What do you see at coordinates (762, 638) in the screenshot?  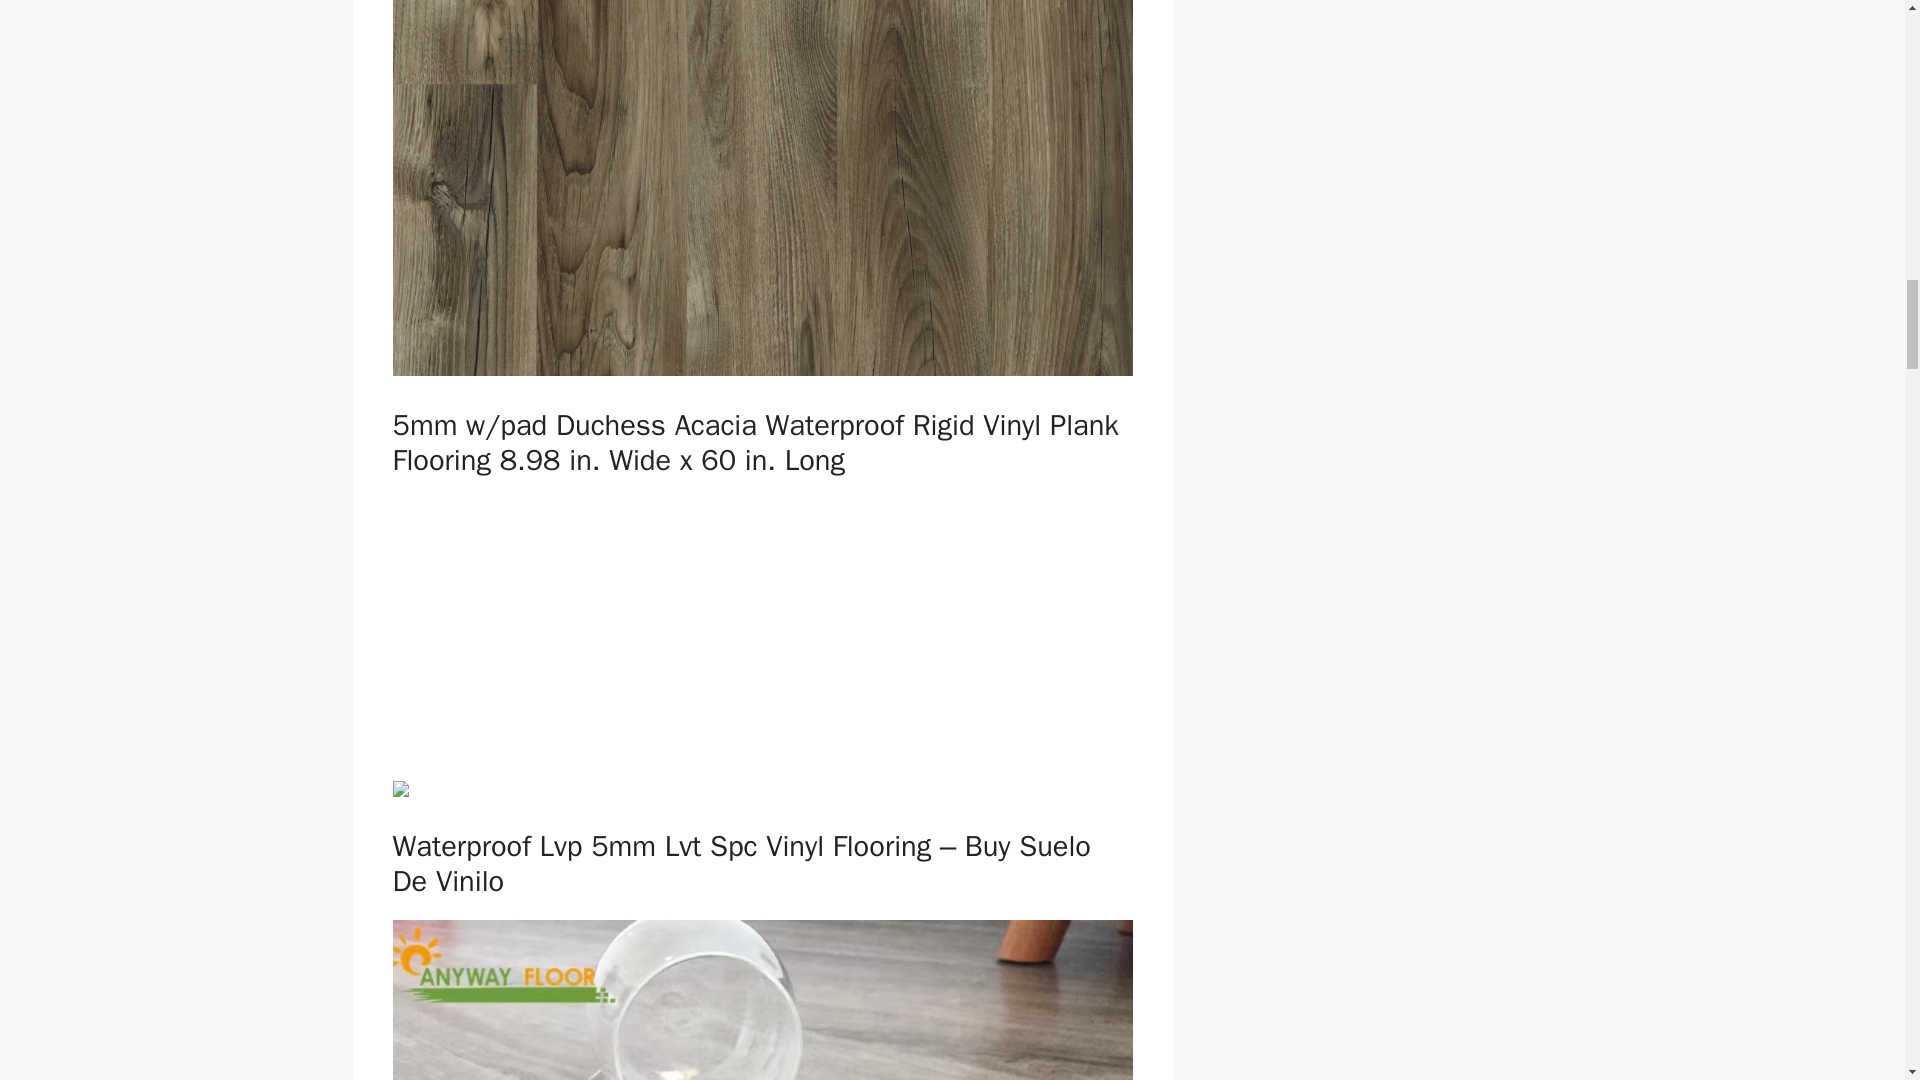 I see `Advertisement` at bounding box center [762, 638].